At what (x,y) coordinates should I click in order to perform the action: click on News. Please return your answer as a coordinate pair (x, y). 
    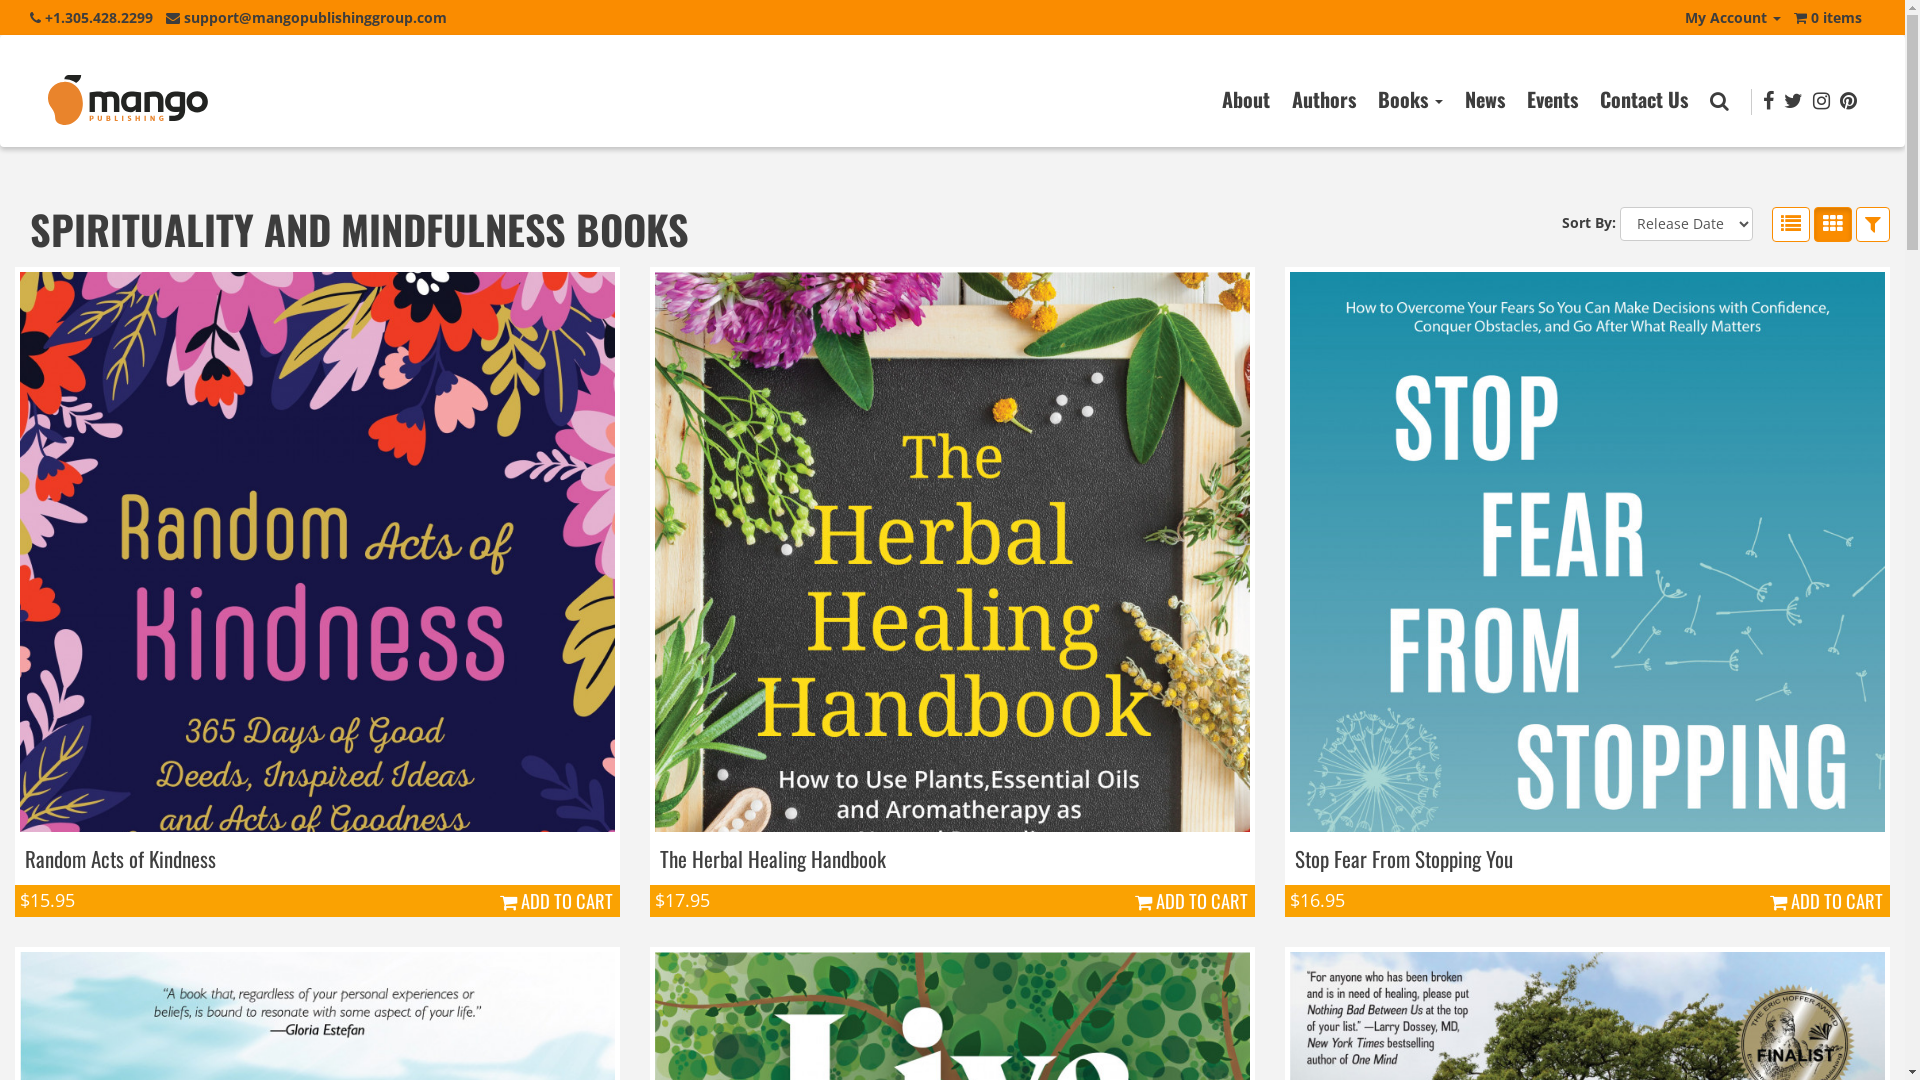
    Looking at the image, I should click on (1485, 99).